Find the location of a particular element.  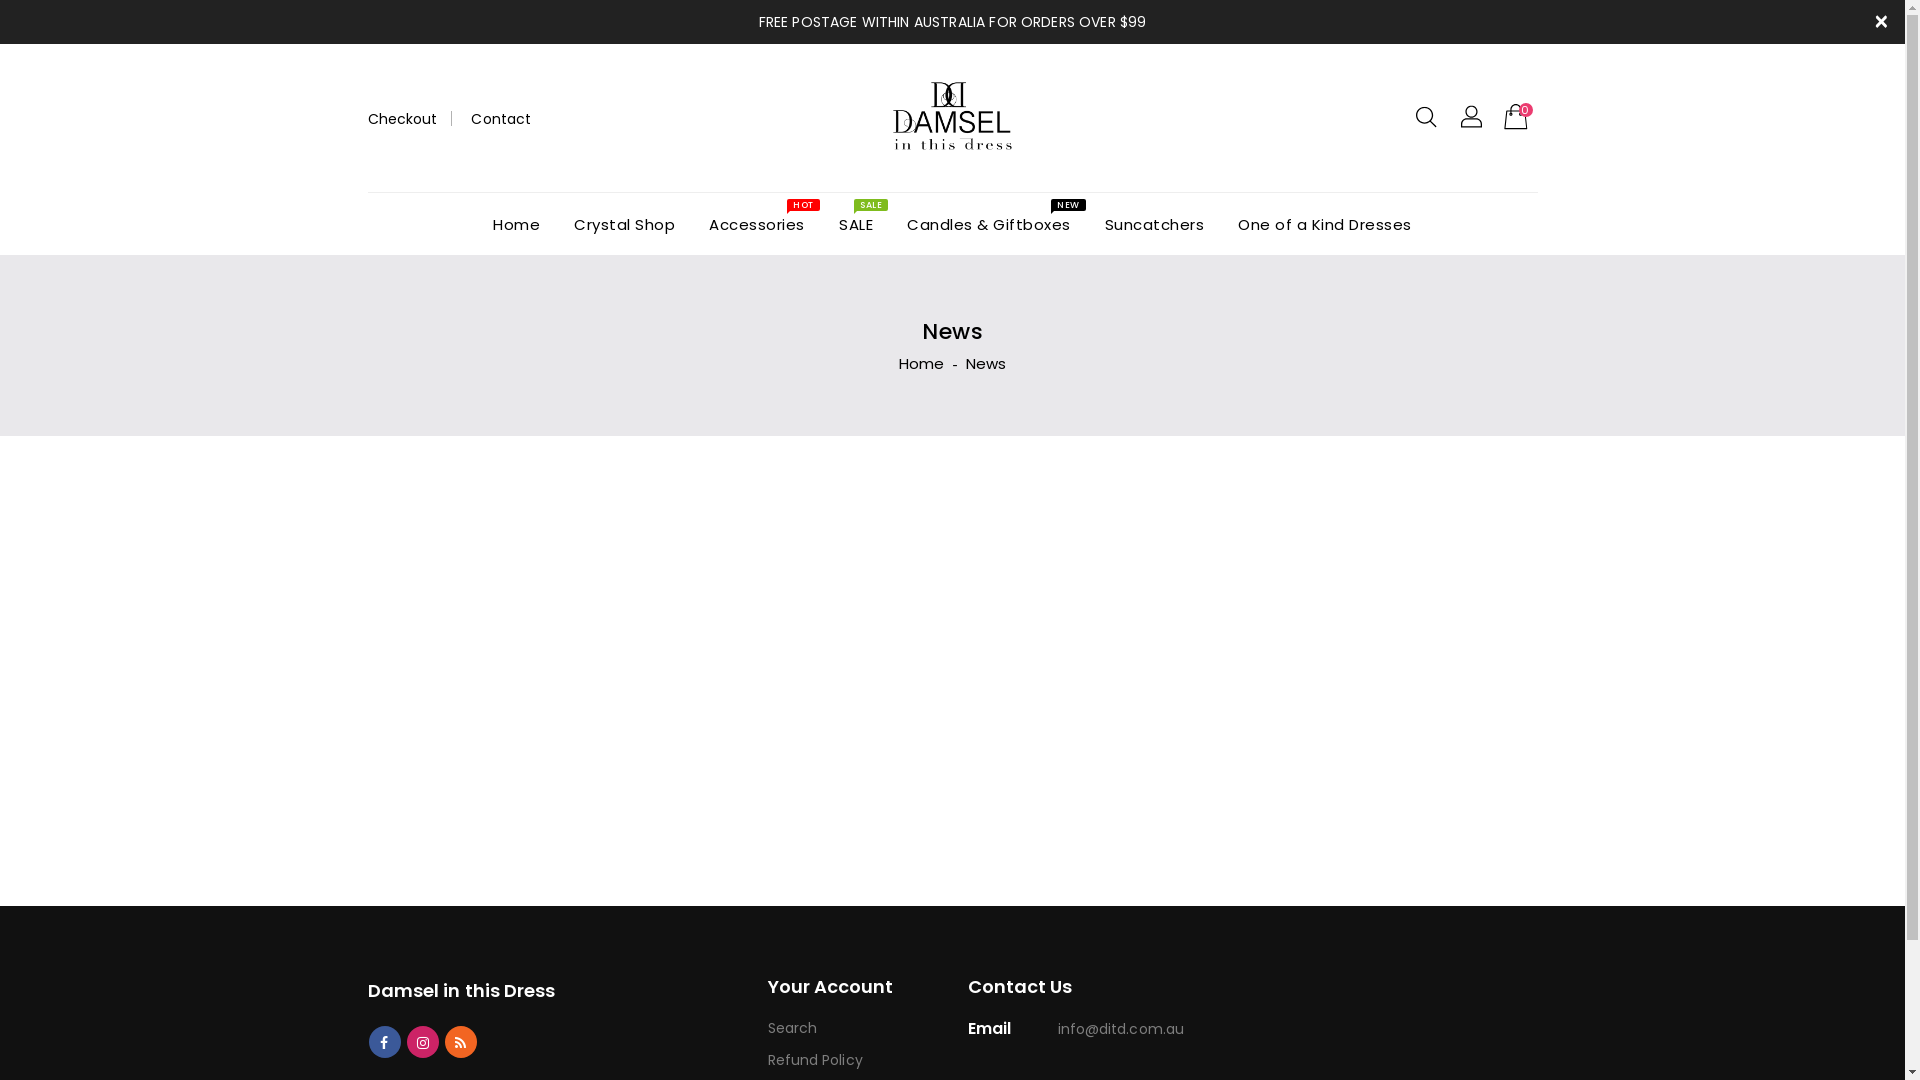

Candles & Giftboxes
NEW is located at coordinates (989, 224).